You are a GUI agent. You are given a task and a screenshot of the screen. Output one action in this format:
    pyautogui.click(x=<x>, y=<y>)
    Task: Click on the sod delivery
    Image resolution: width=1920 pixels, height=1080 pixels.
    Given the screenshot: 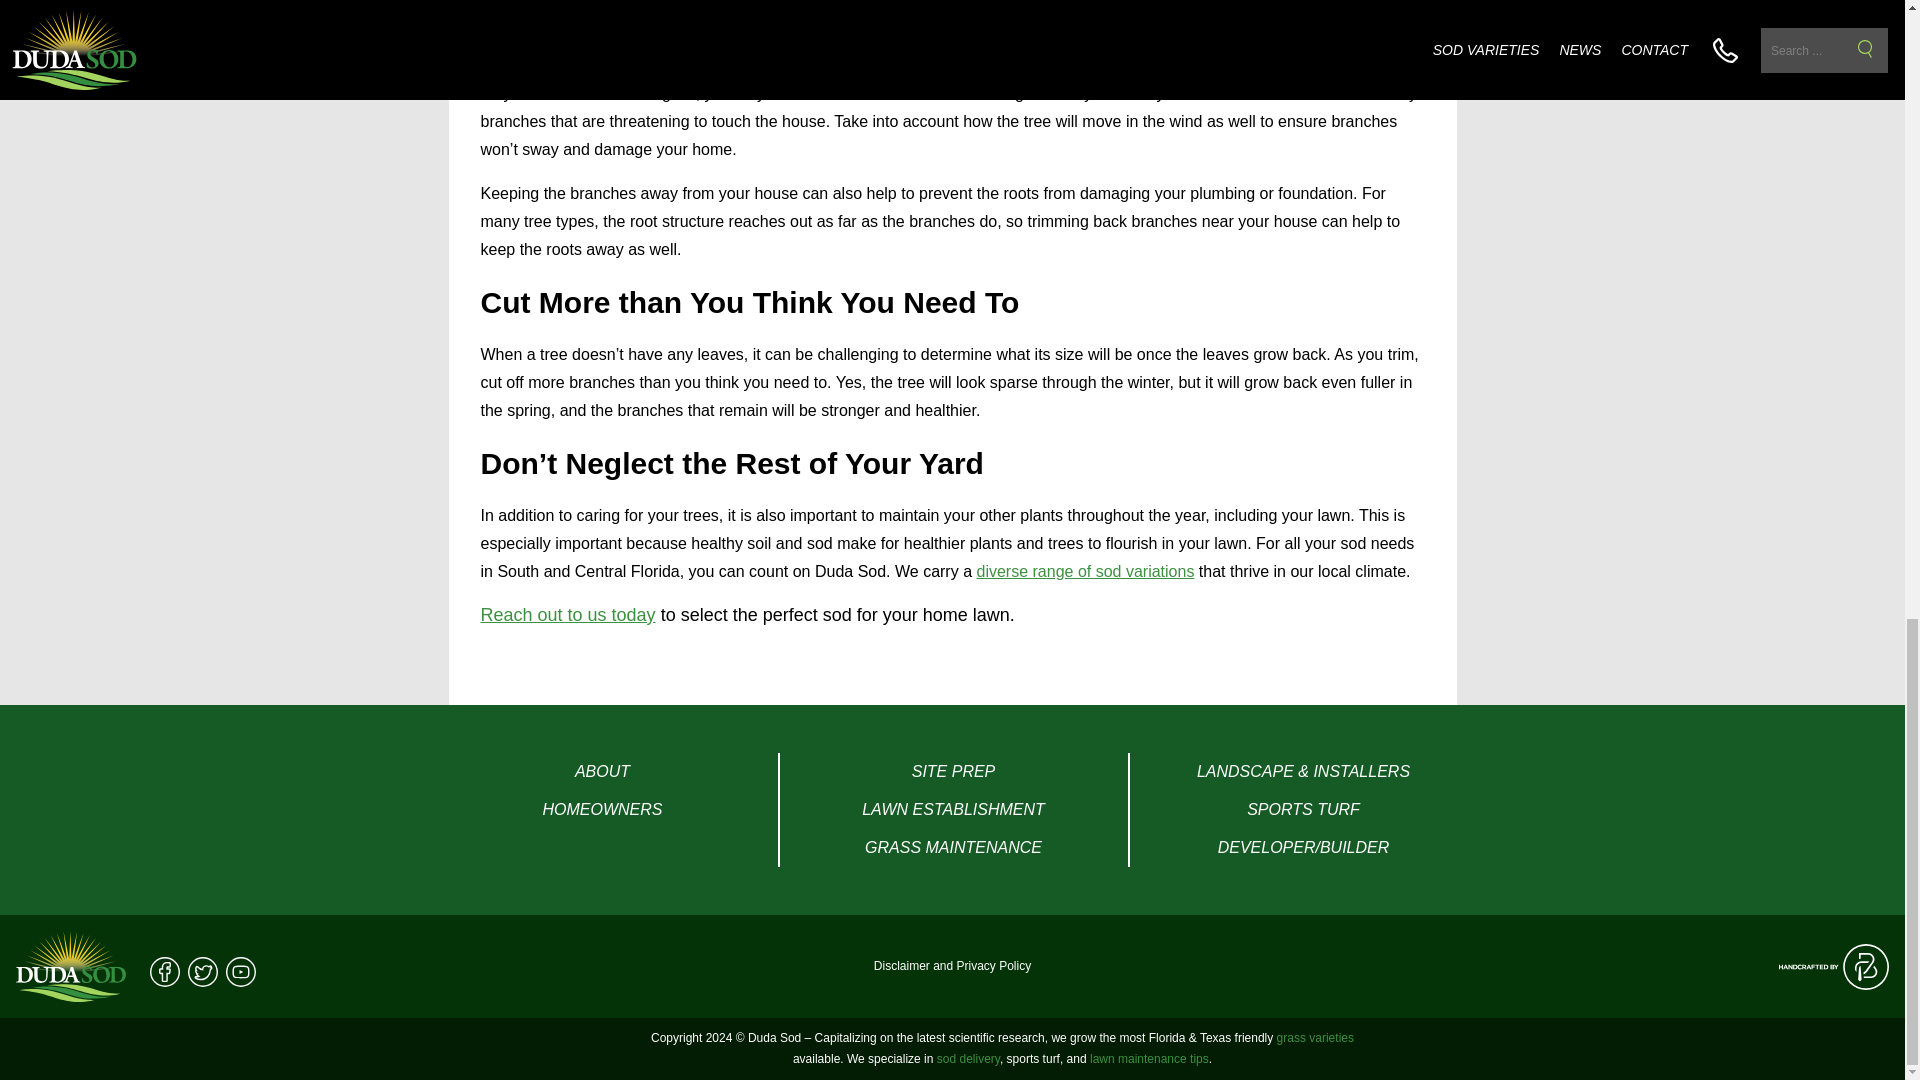 What is the action you would take?
    pyautogui.click(x=968, y=1058)
    